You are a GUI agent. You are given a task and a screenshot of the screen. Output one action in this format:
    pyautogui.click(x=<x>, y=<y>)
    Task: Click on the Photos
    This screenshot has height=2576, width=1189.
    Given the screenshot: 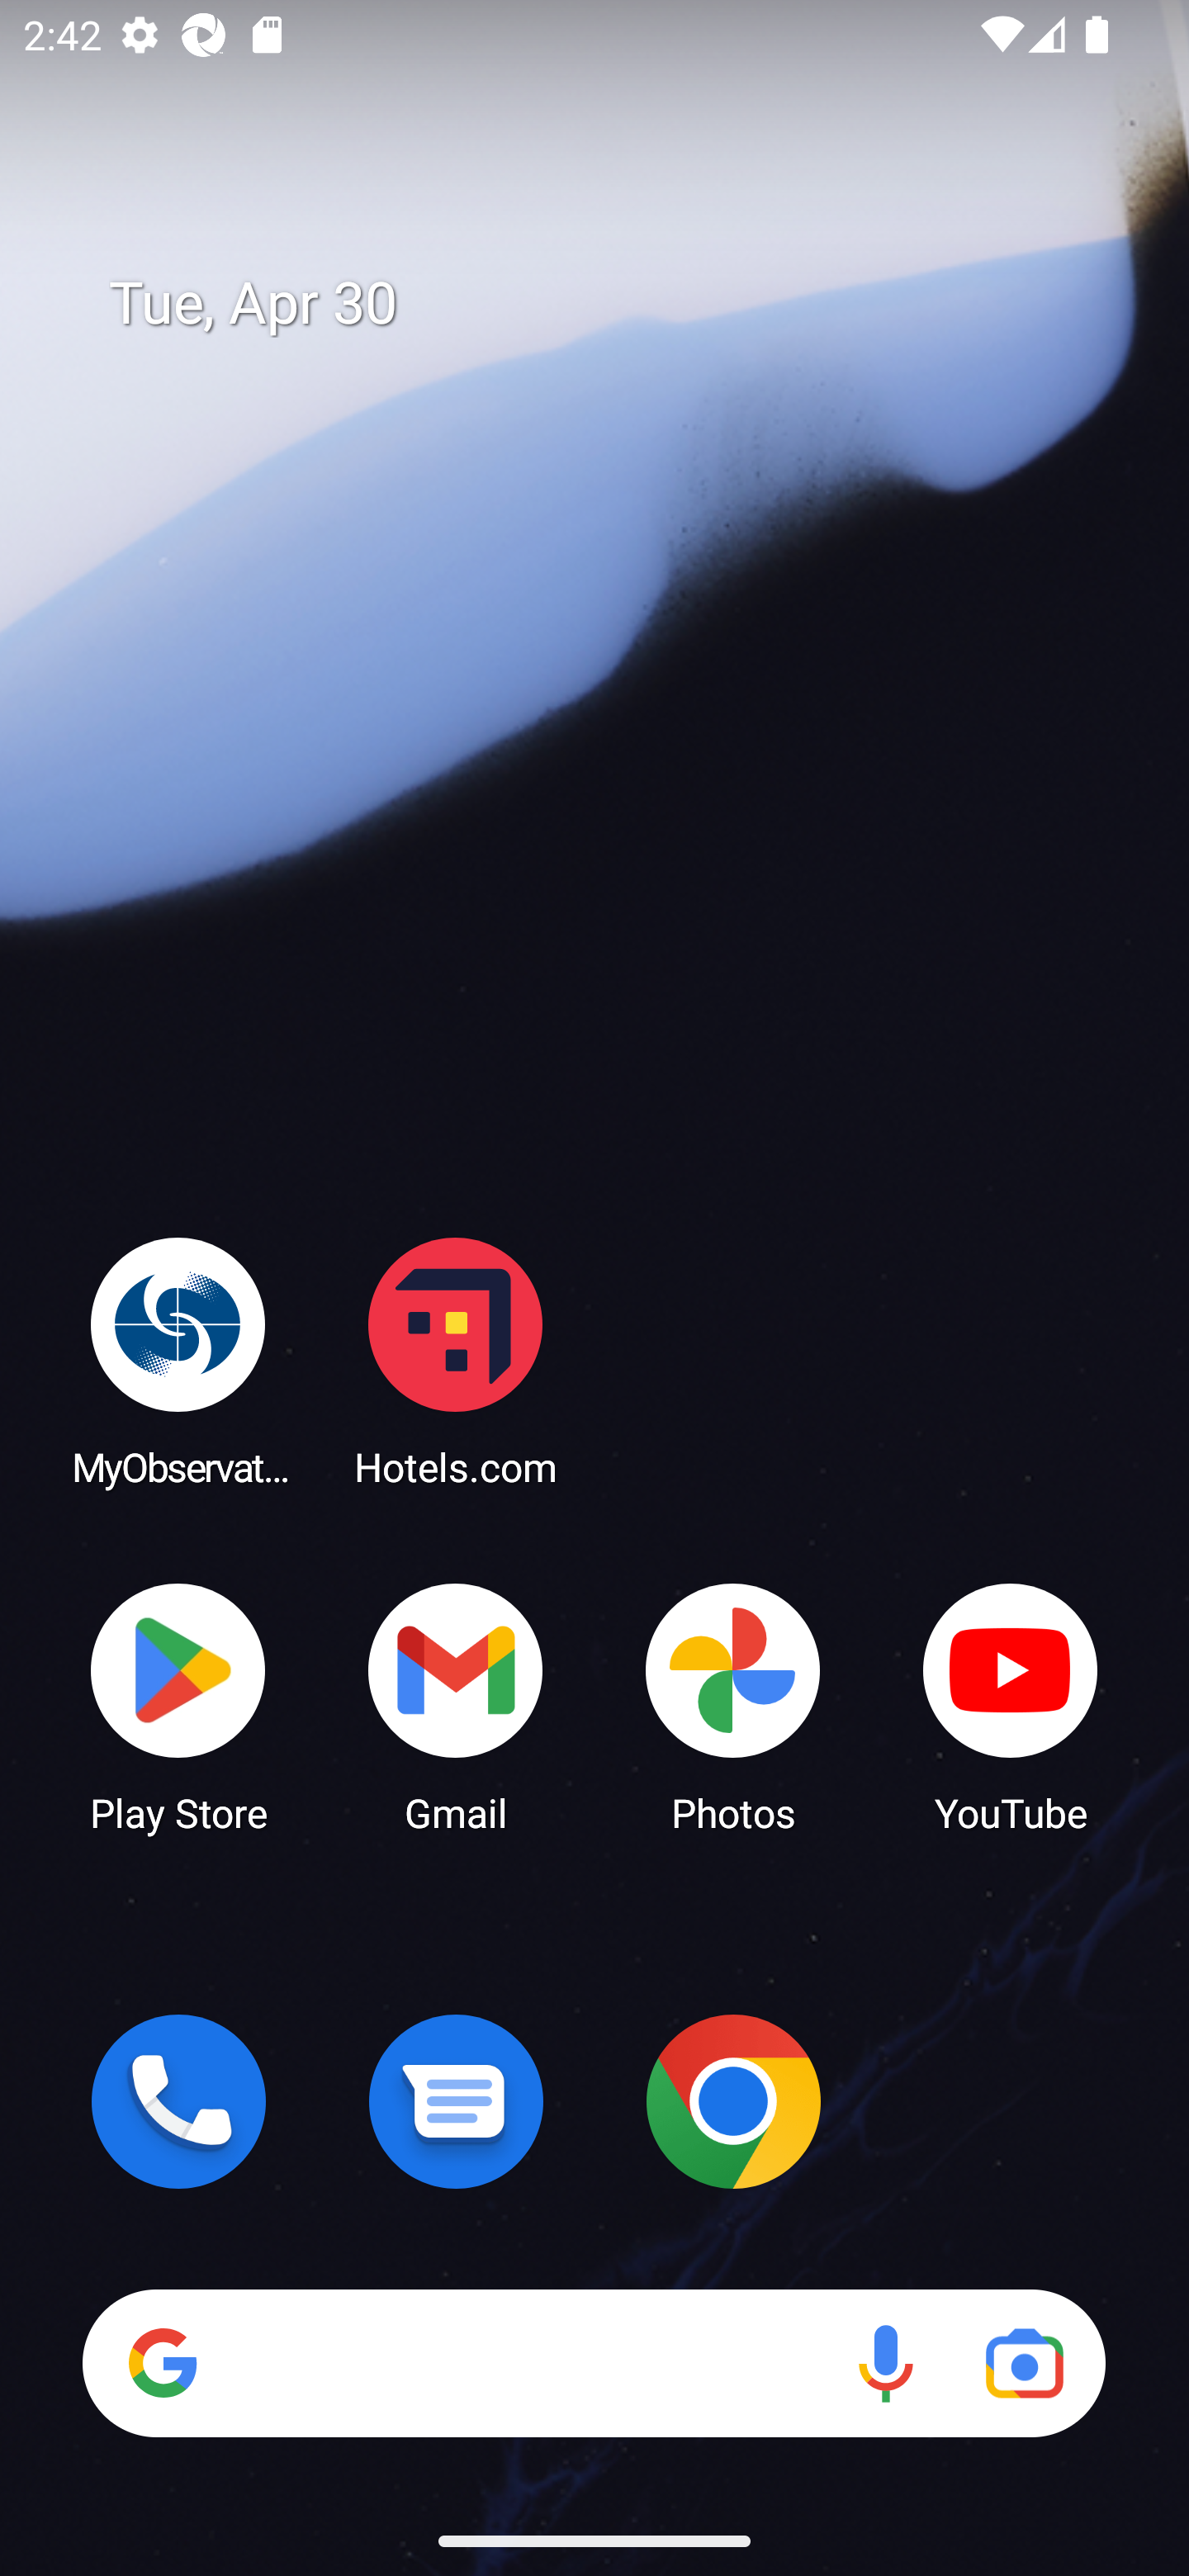 What is the action you would take?
    pyautogui.click(x=733, y=1706)
    